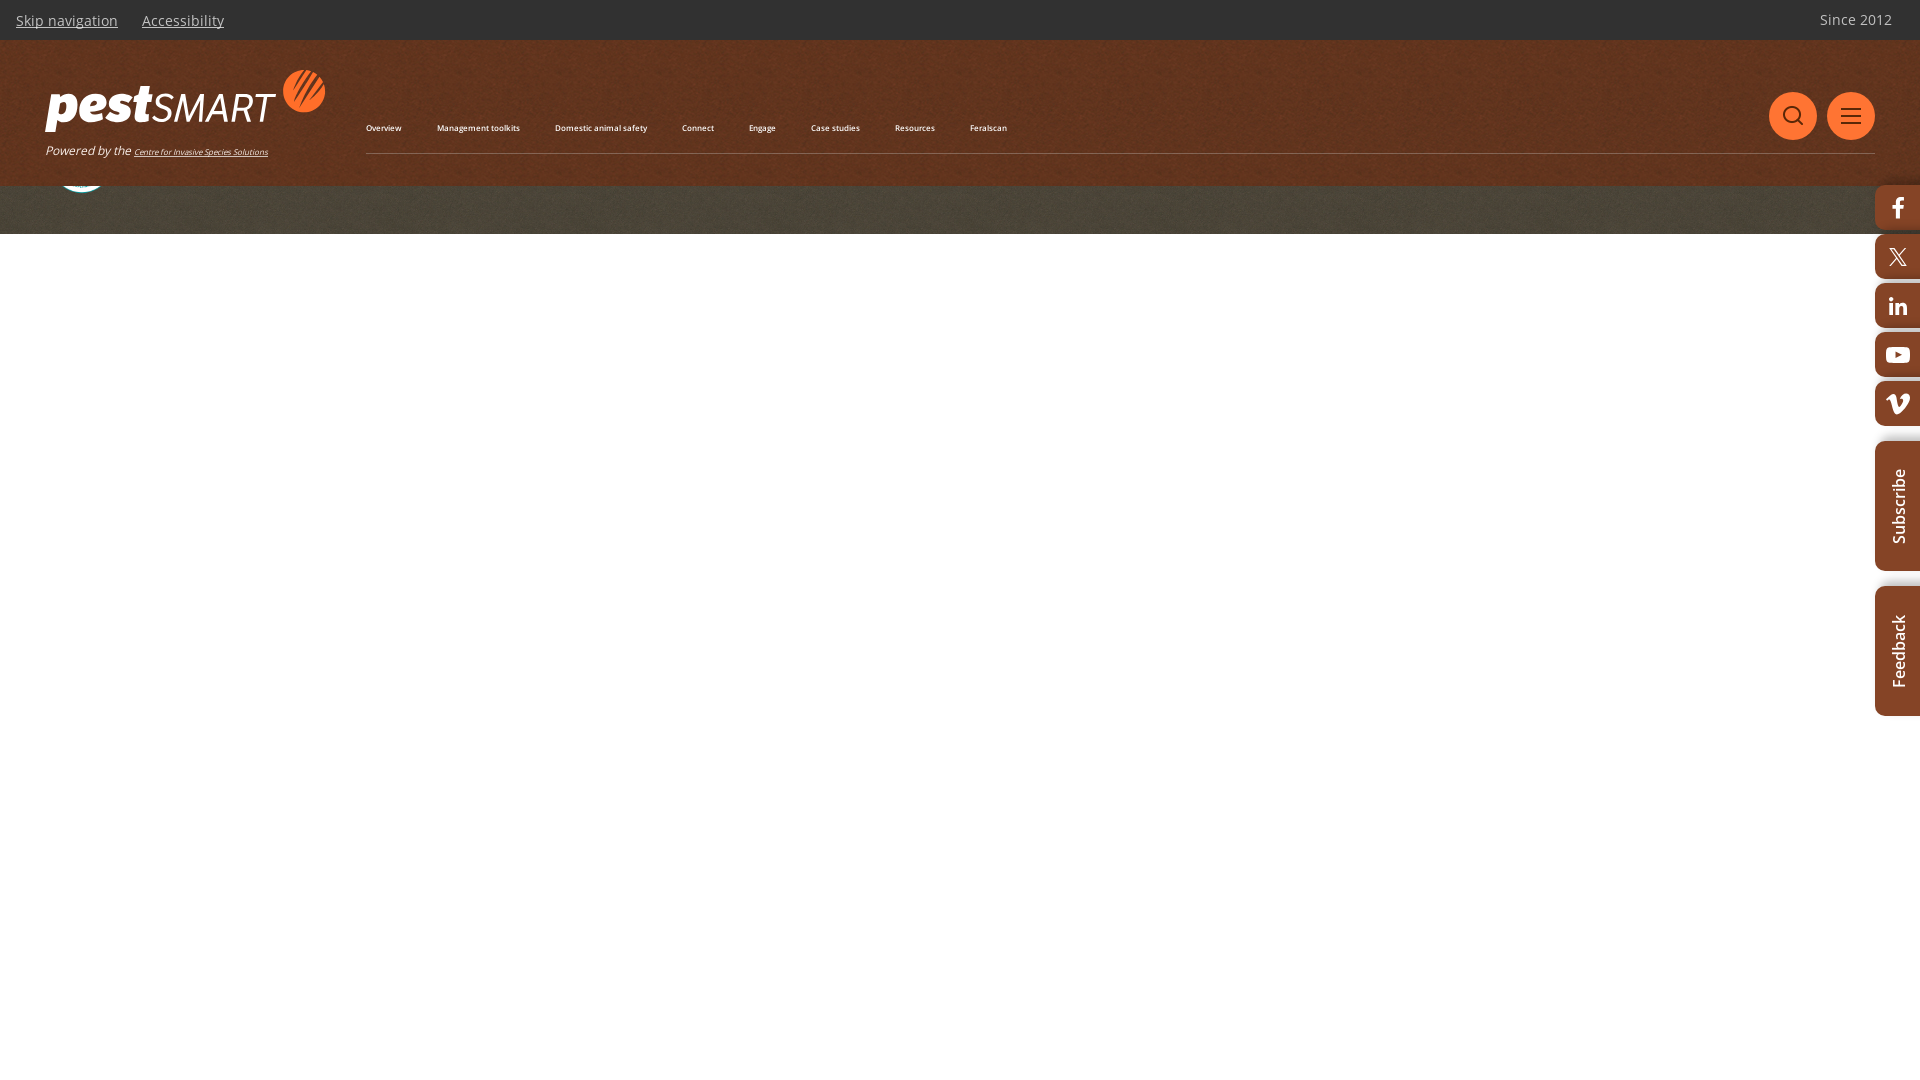 This screenshot has height=1080, width=1920. Describe the element at coordinates (601, 128) in the screenshot. I see `Domestic animal safety` at that location.